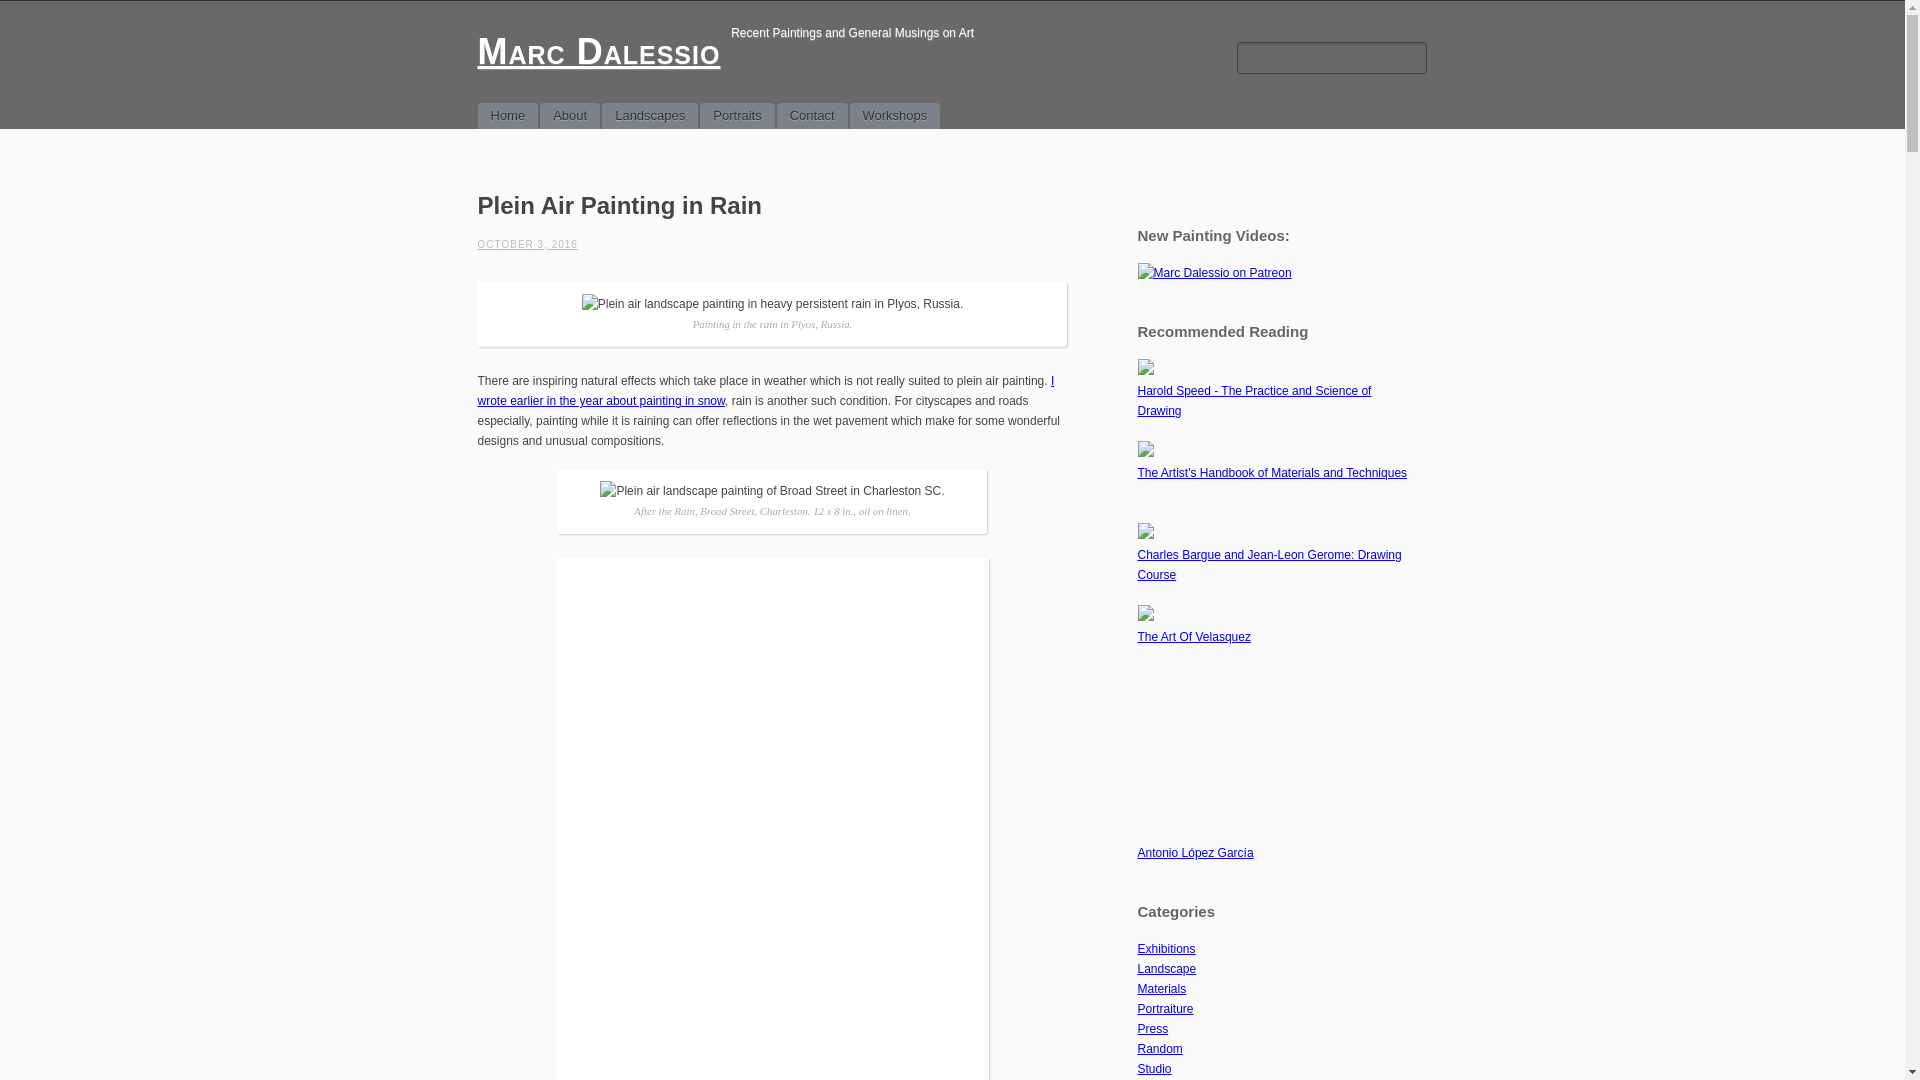 This screenshot has height=1080, width=1920. I want to click on Search, so click(26, 12).